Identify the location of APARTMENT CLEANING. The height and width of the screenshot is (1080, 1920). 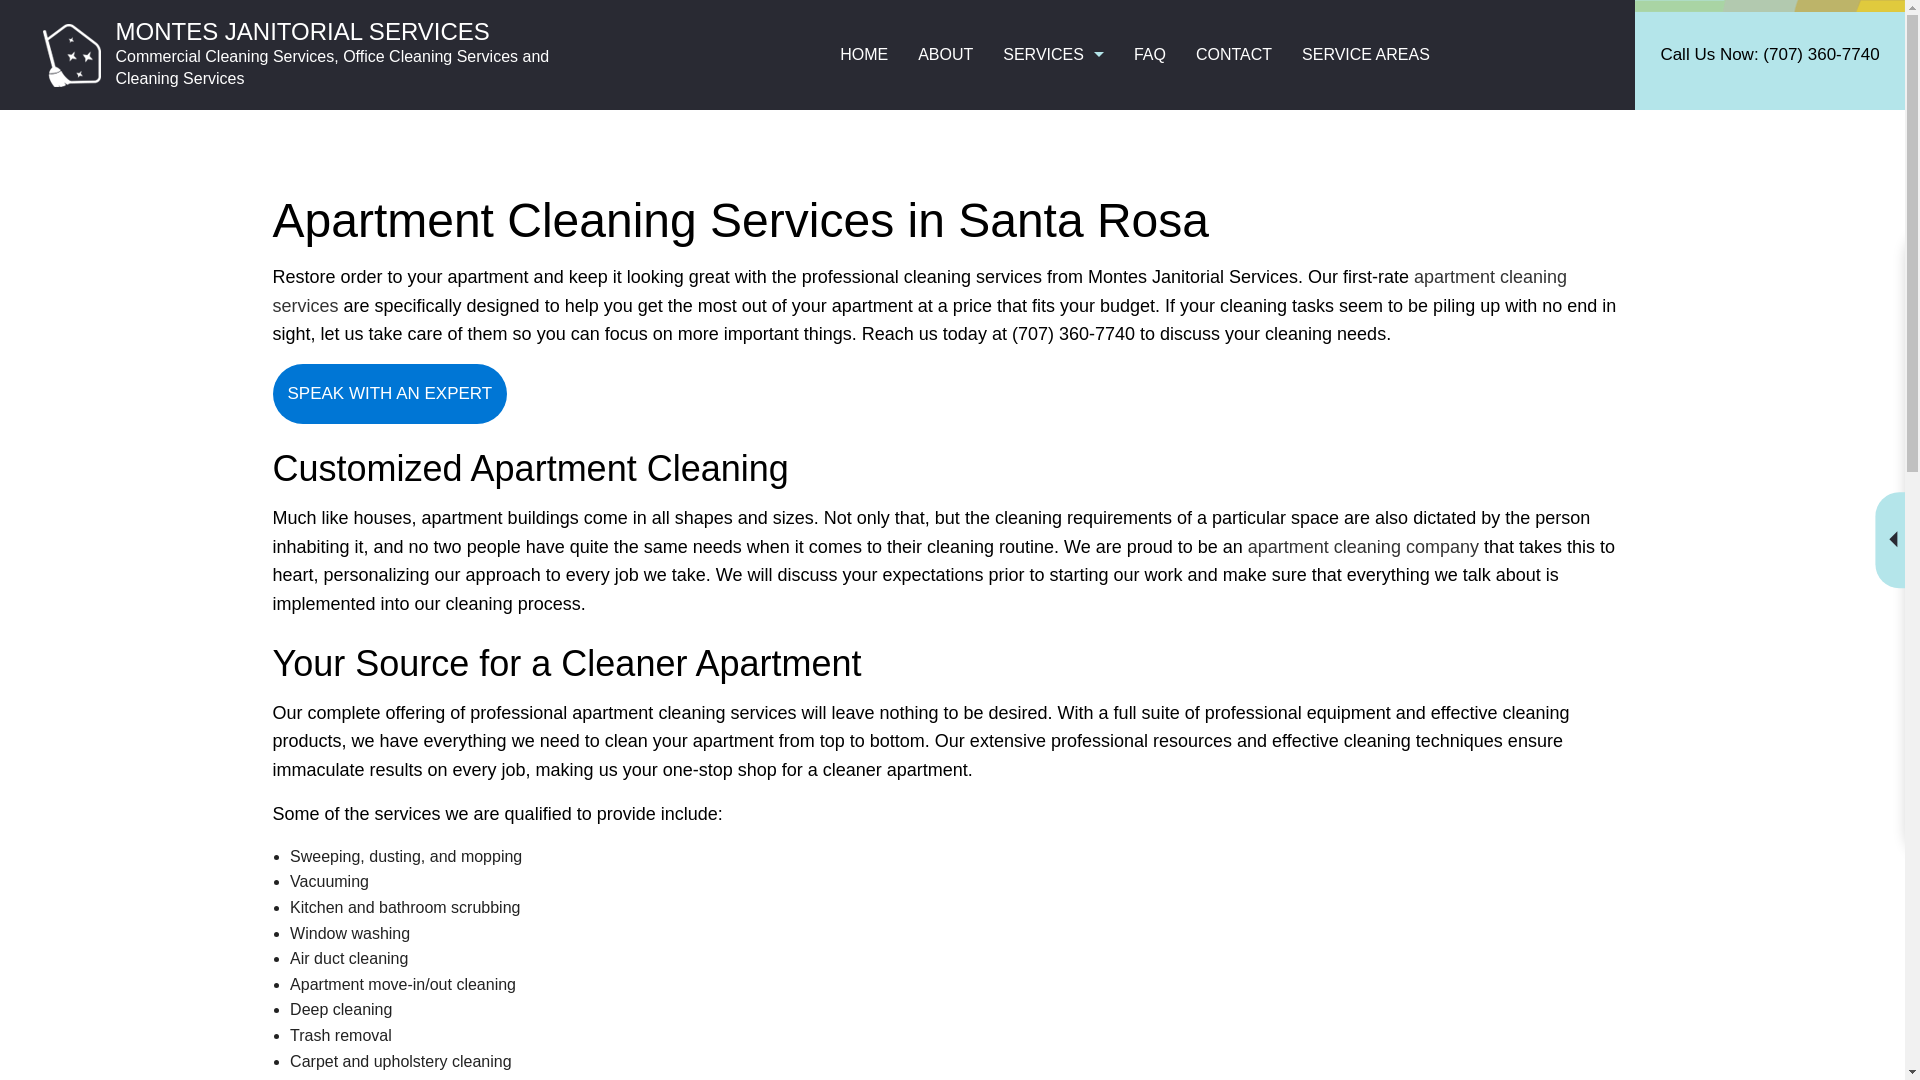
(896, 159).